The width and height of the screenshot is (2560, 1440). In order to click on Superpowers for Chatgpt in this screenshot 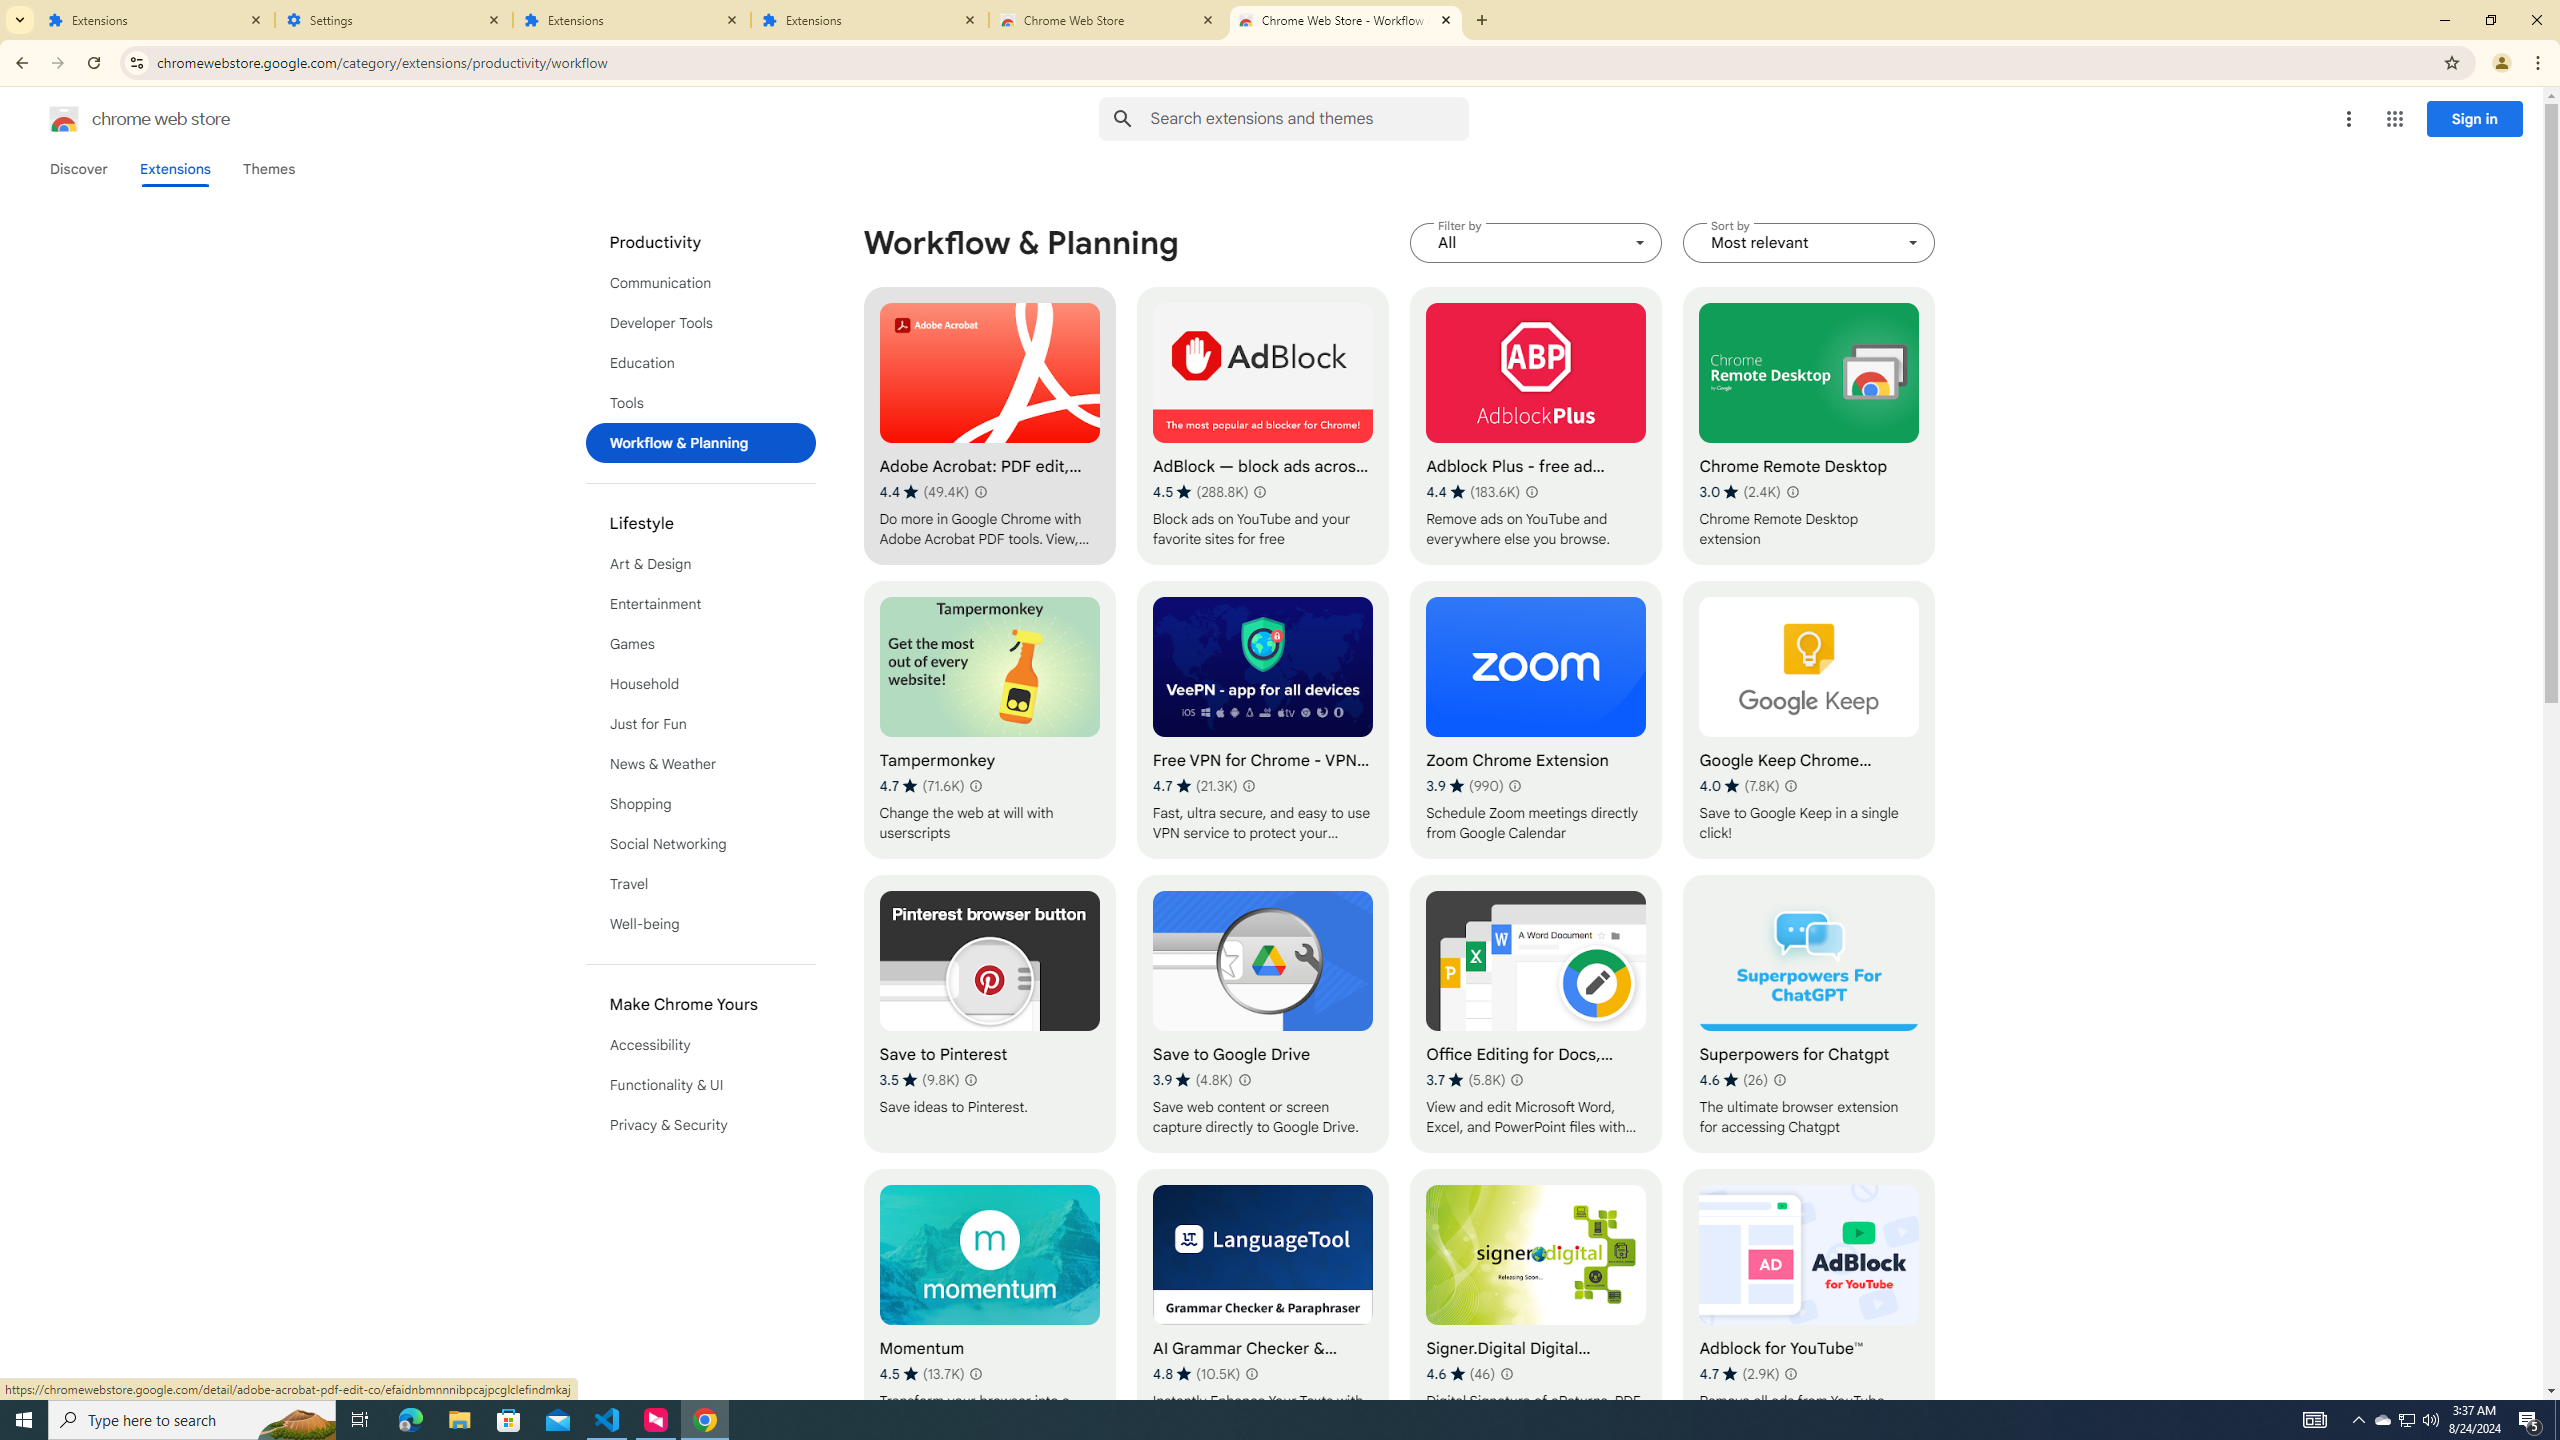, I will do `click(1808, 1014)`.